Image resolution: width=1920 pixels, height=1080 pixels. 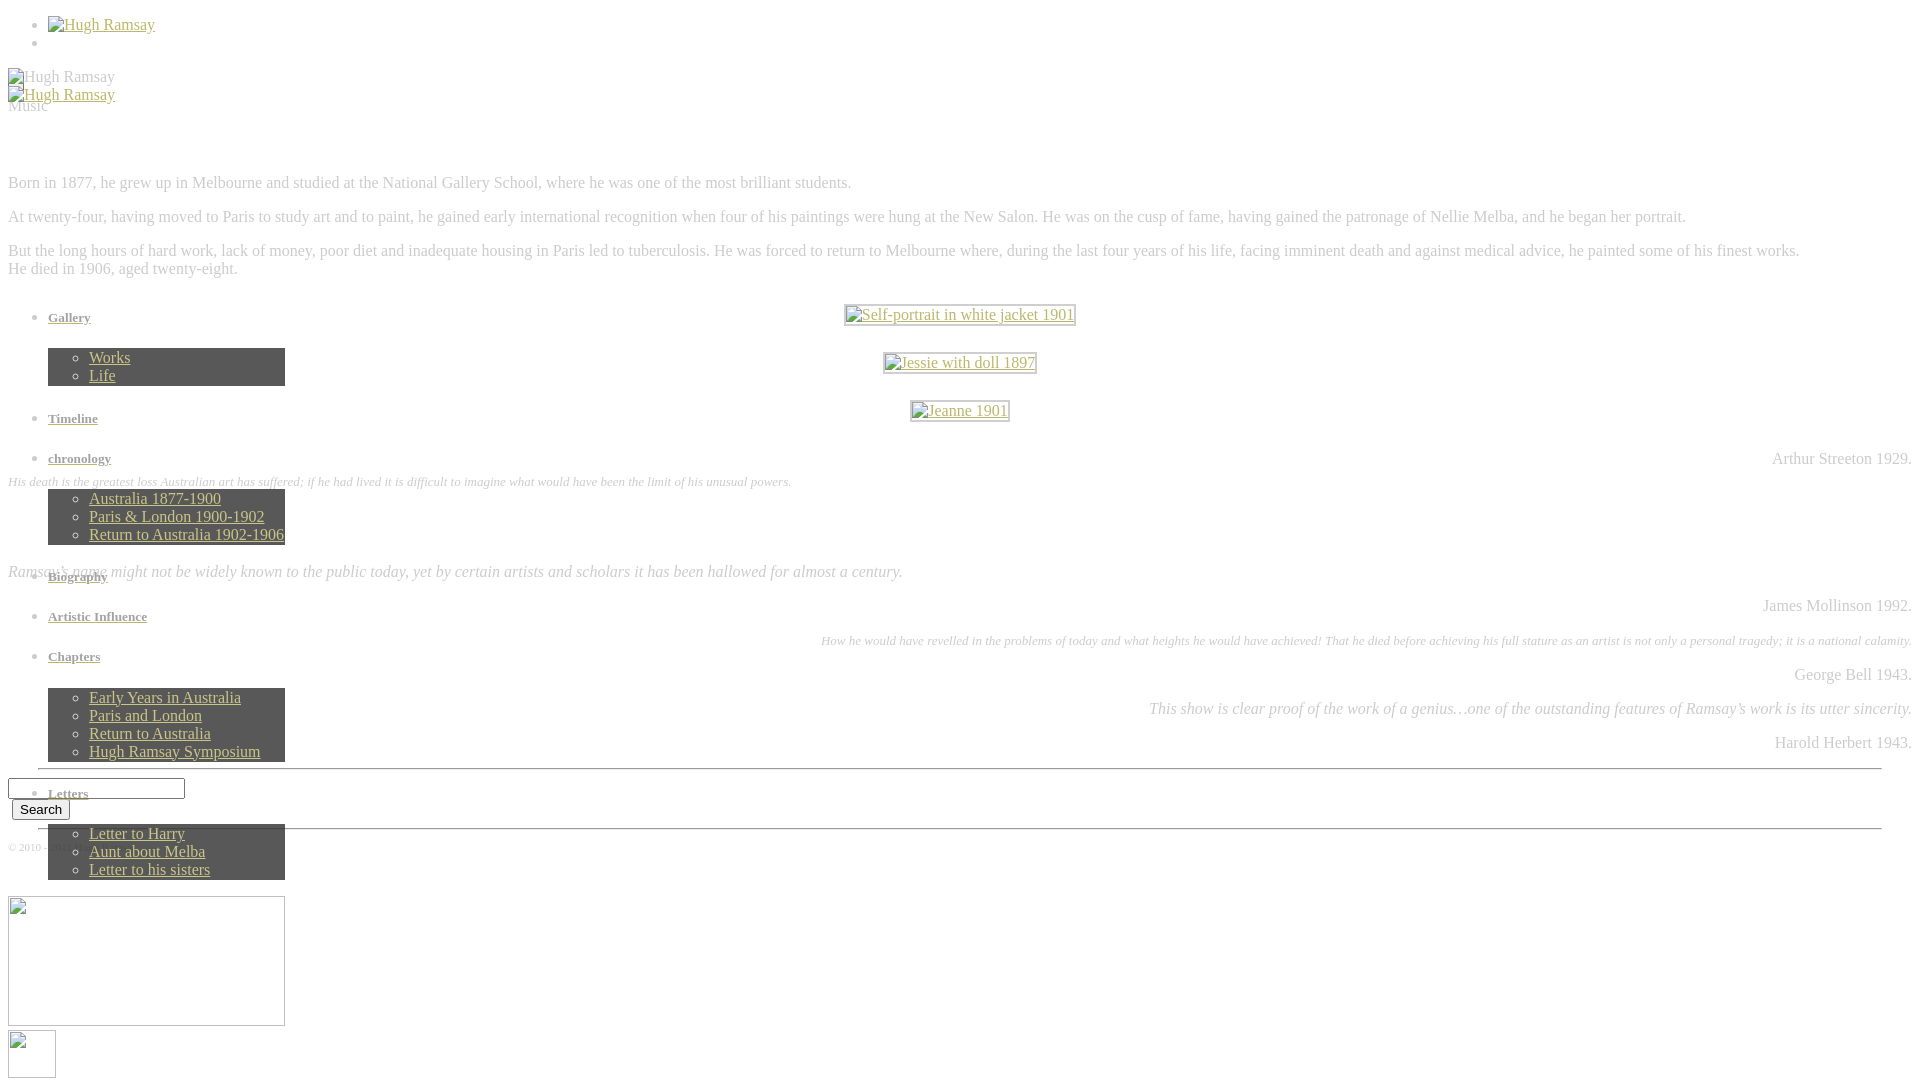 What do you see at coordinates (147, 852) in the screenshot?
I see `Aunt about Melba` at bounding box center [147, 852].